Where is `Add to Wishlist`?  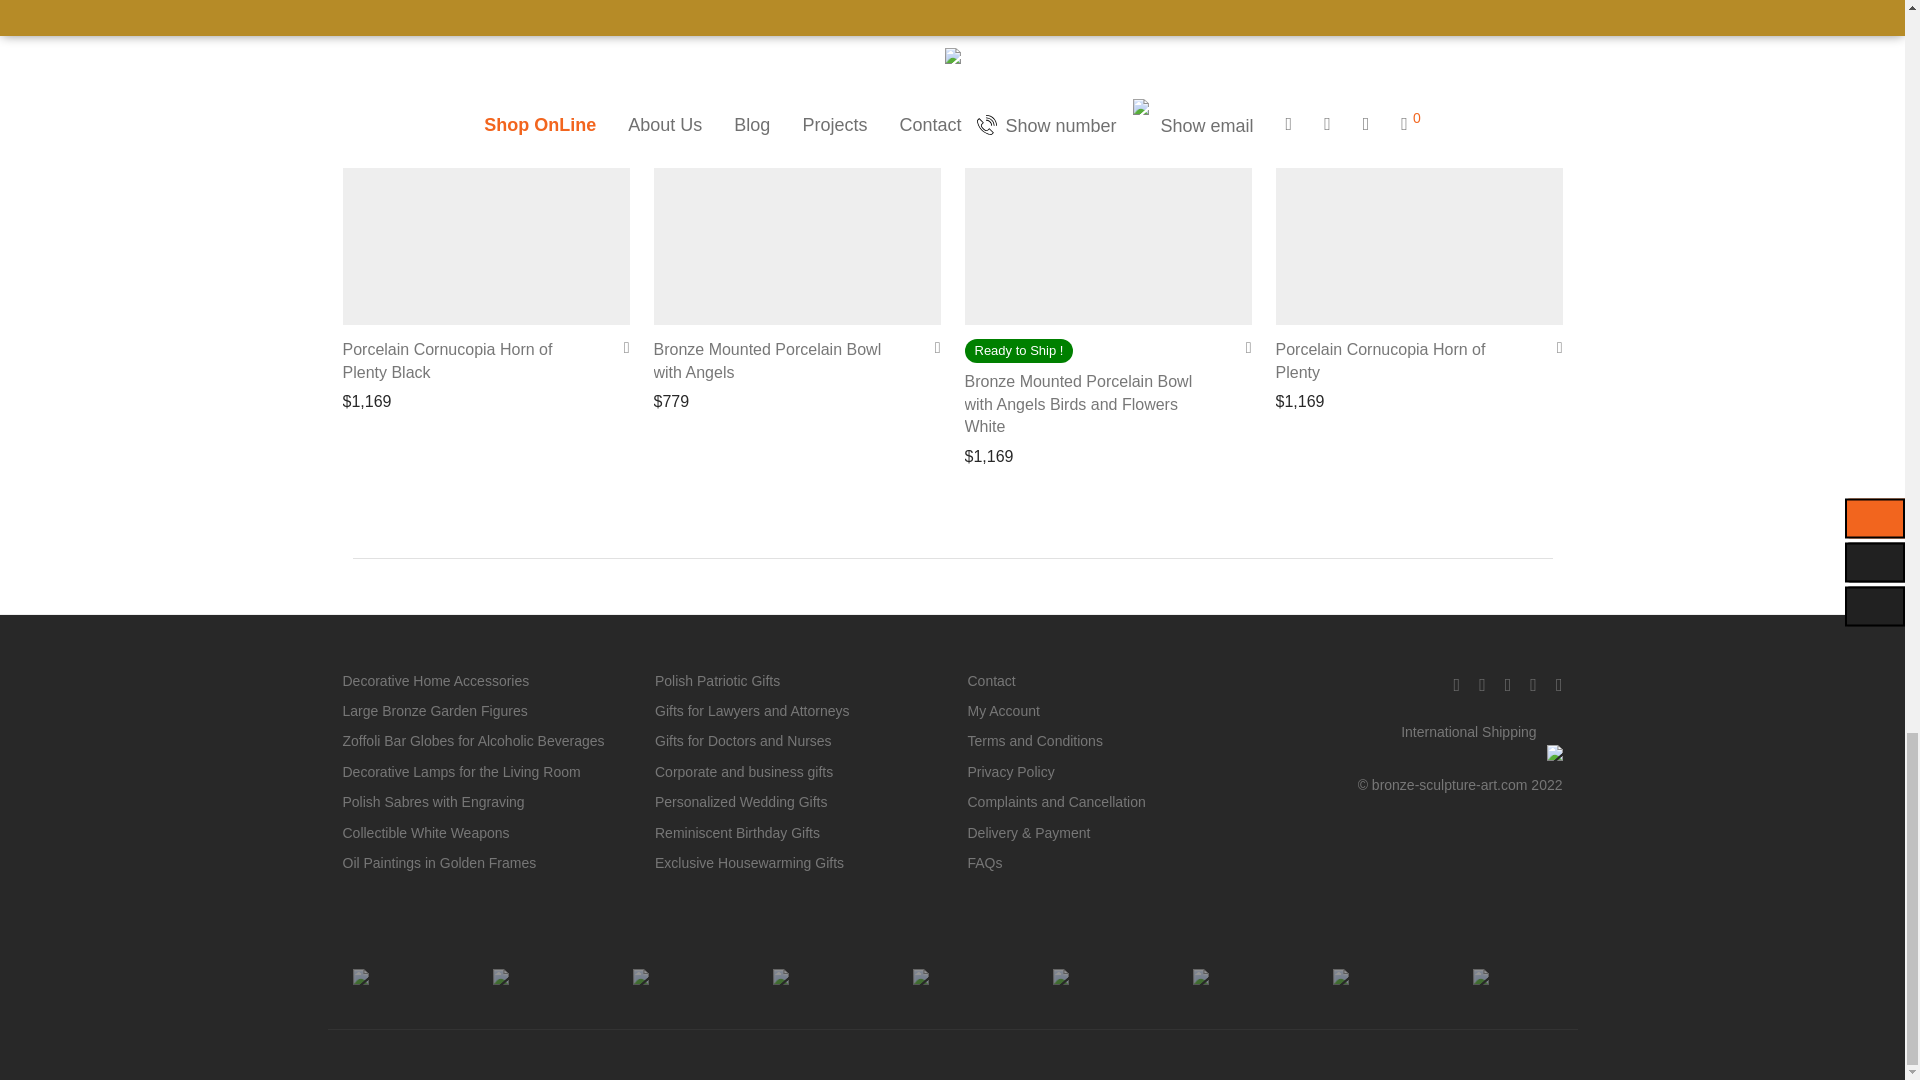
Add to Wishlist is located at coordinates (620, 348).